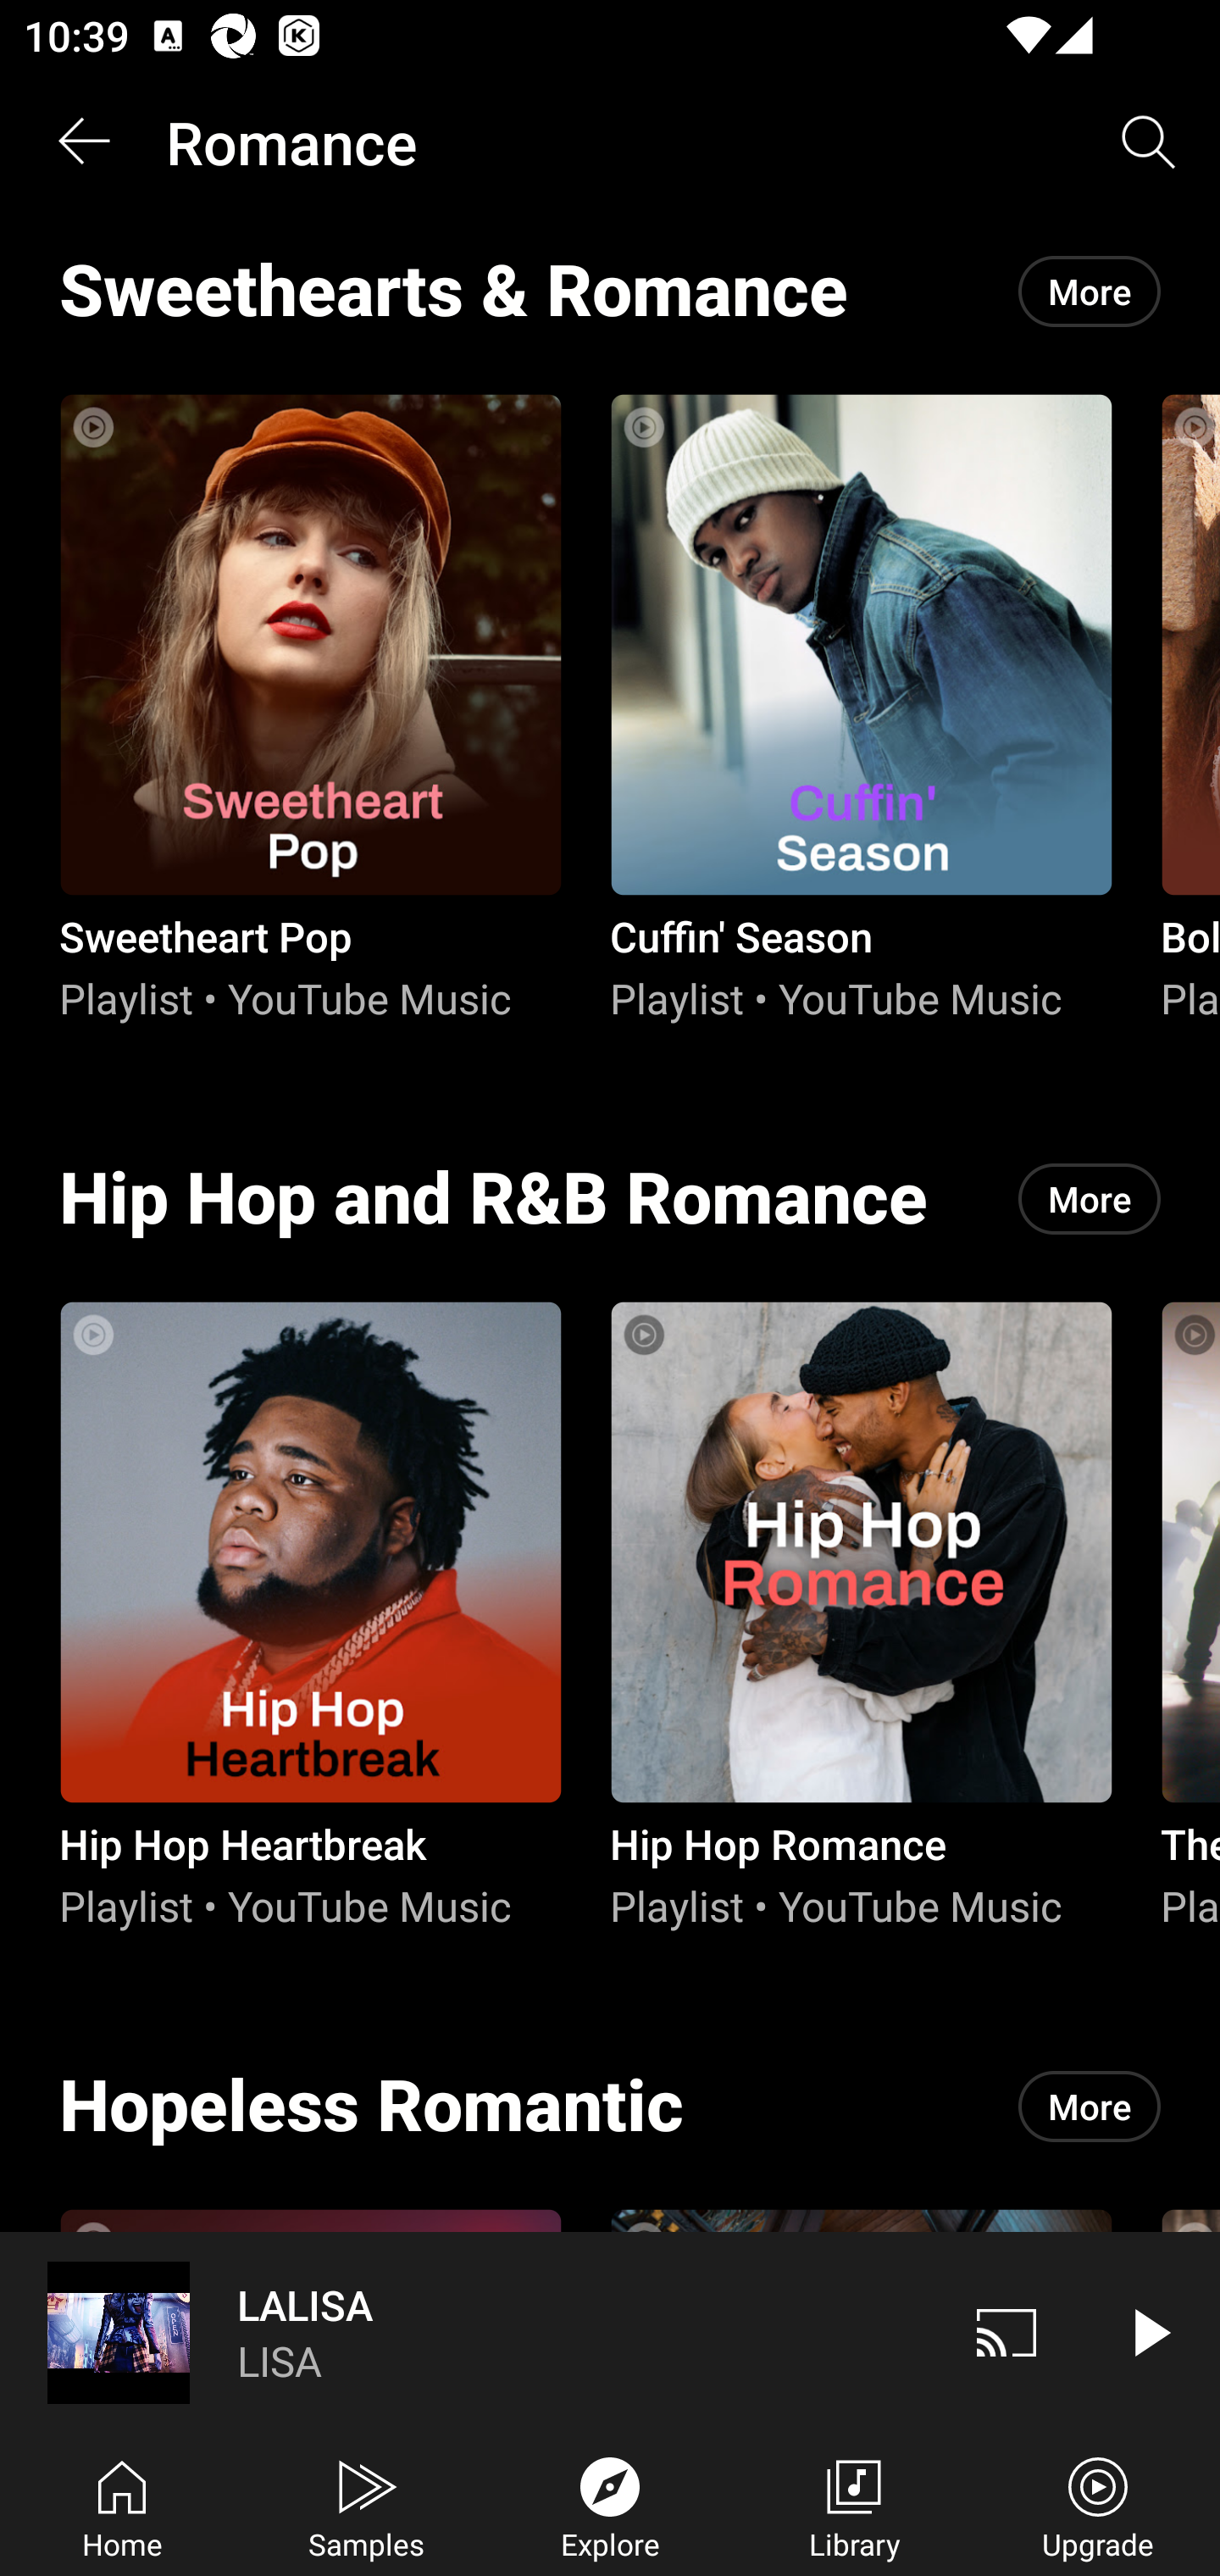 The image size is (1220, 2576). I want to click on Library, so click(854, 2505).